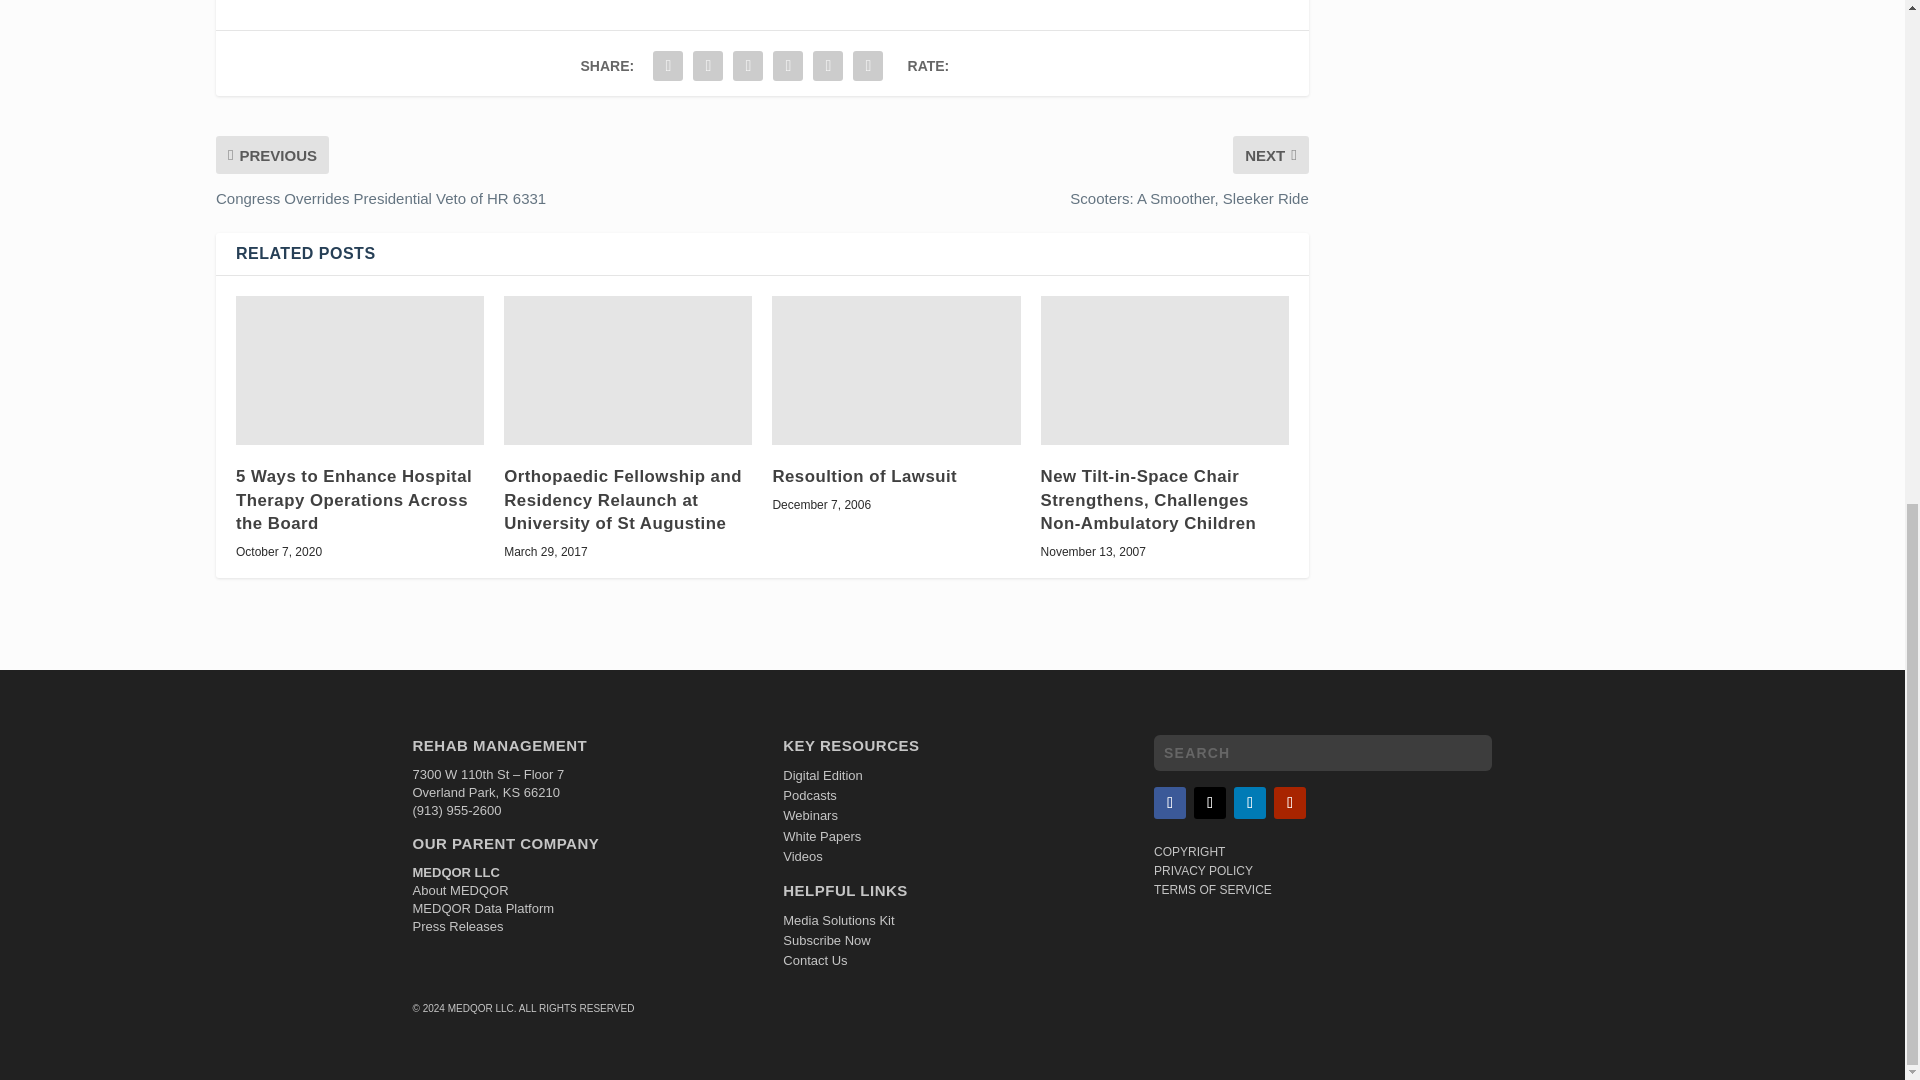  What do you see at coordinates (895, 370) in the screenshot?
I see `Resoultion of Lawsuit` at bounding box center [895, 370].